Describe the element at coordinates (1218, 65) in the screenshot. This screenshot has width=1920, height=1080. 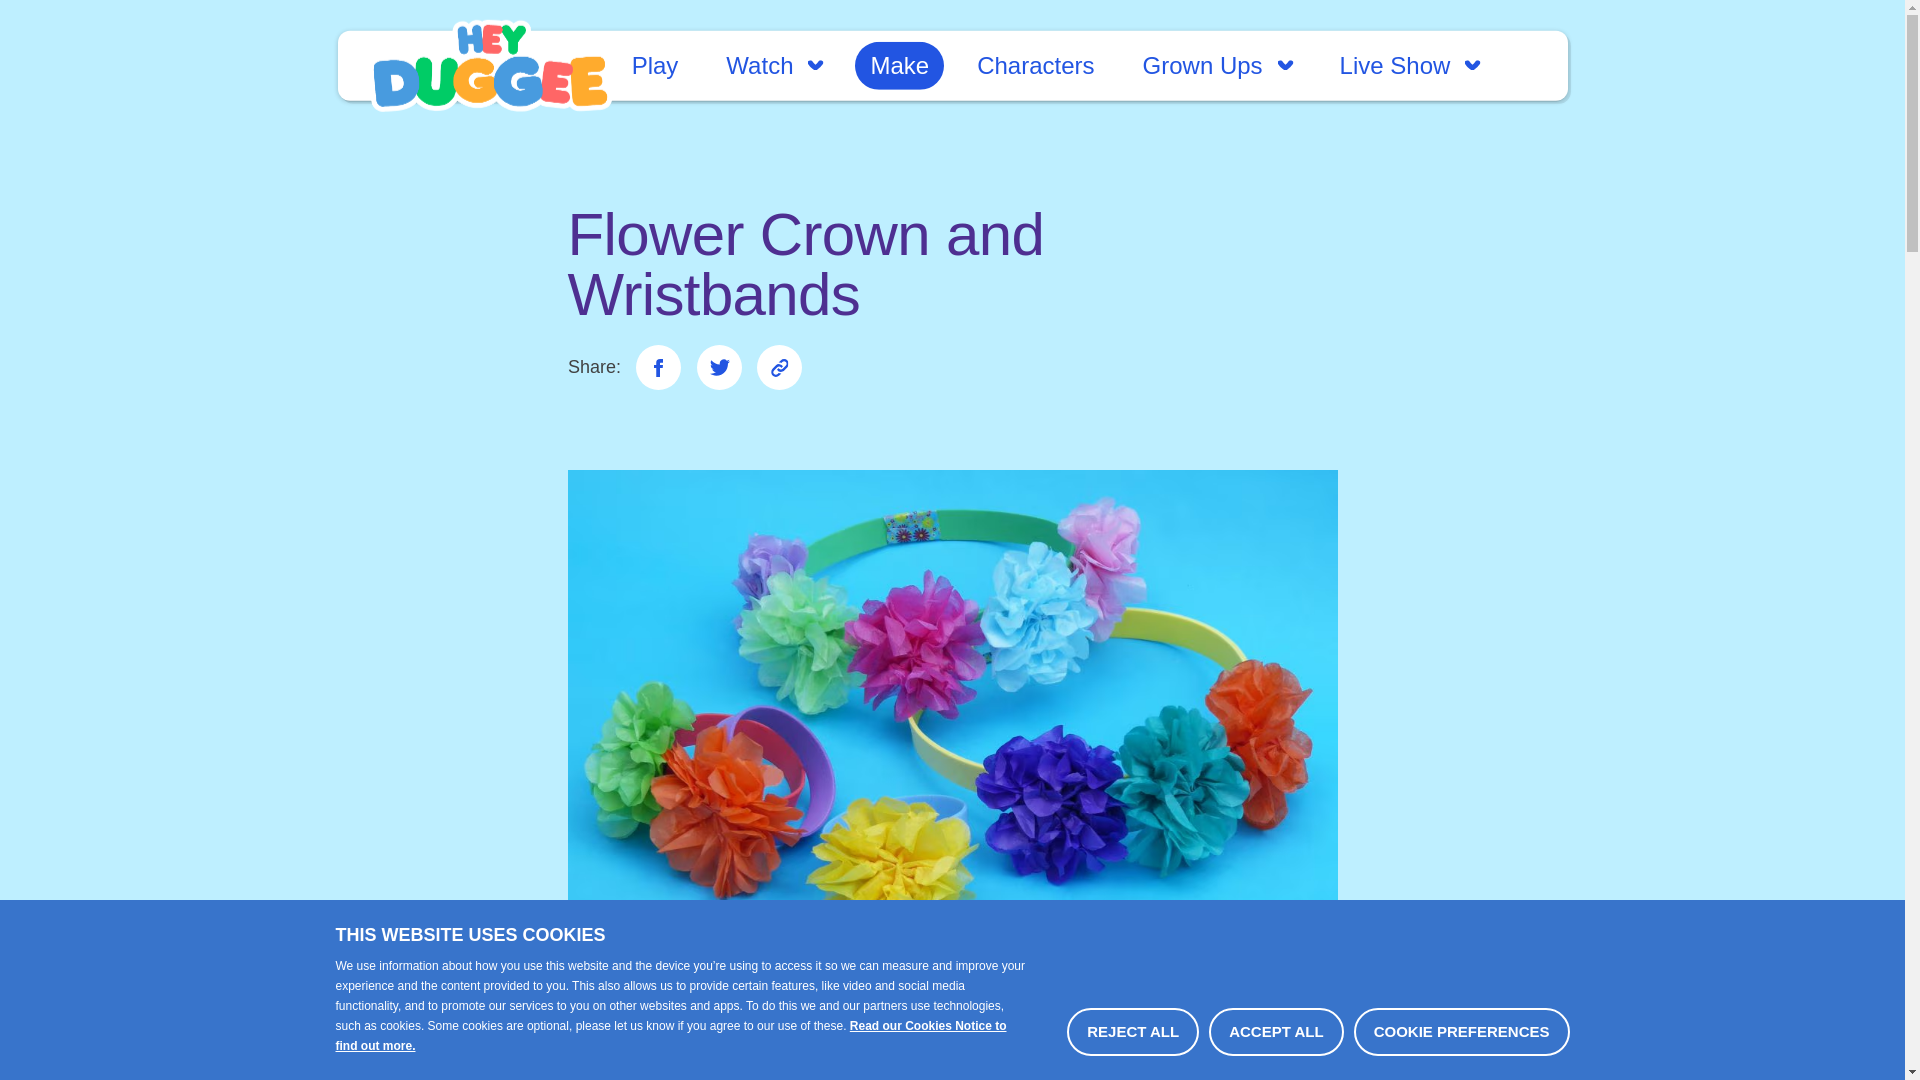
I see `Grown Ups` at that location.